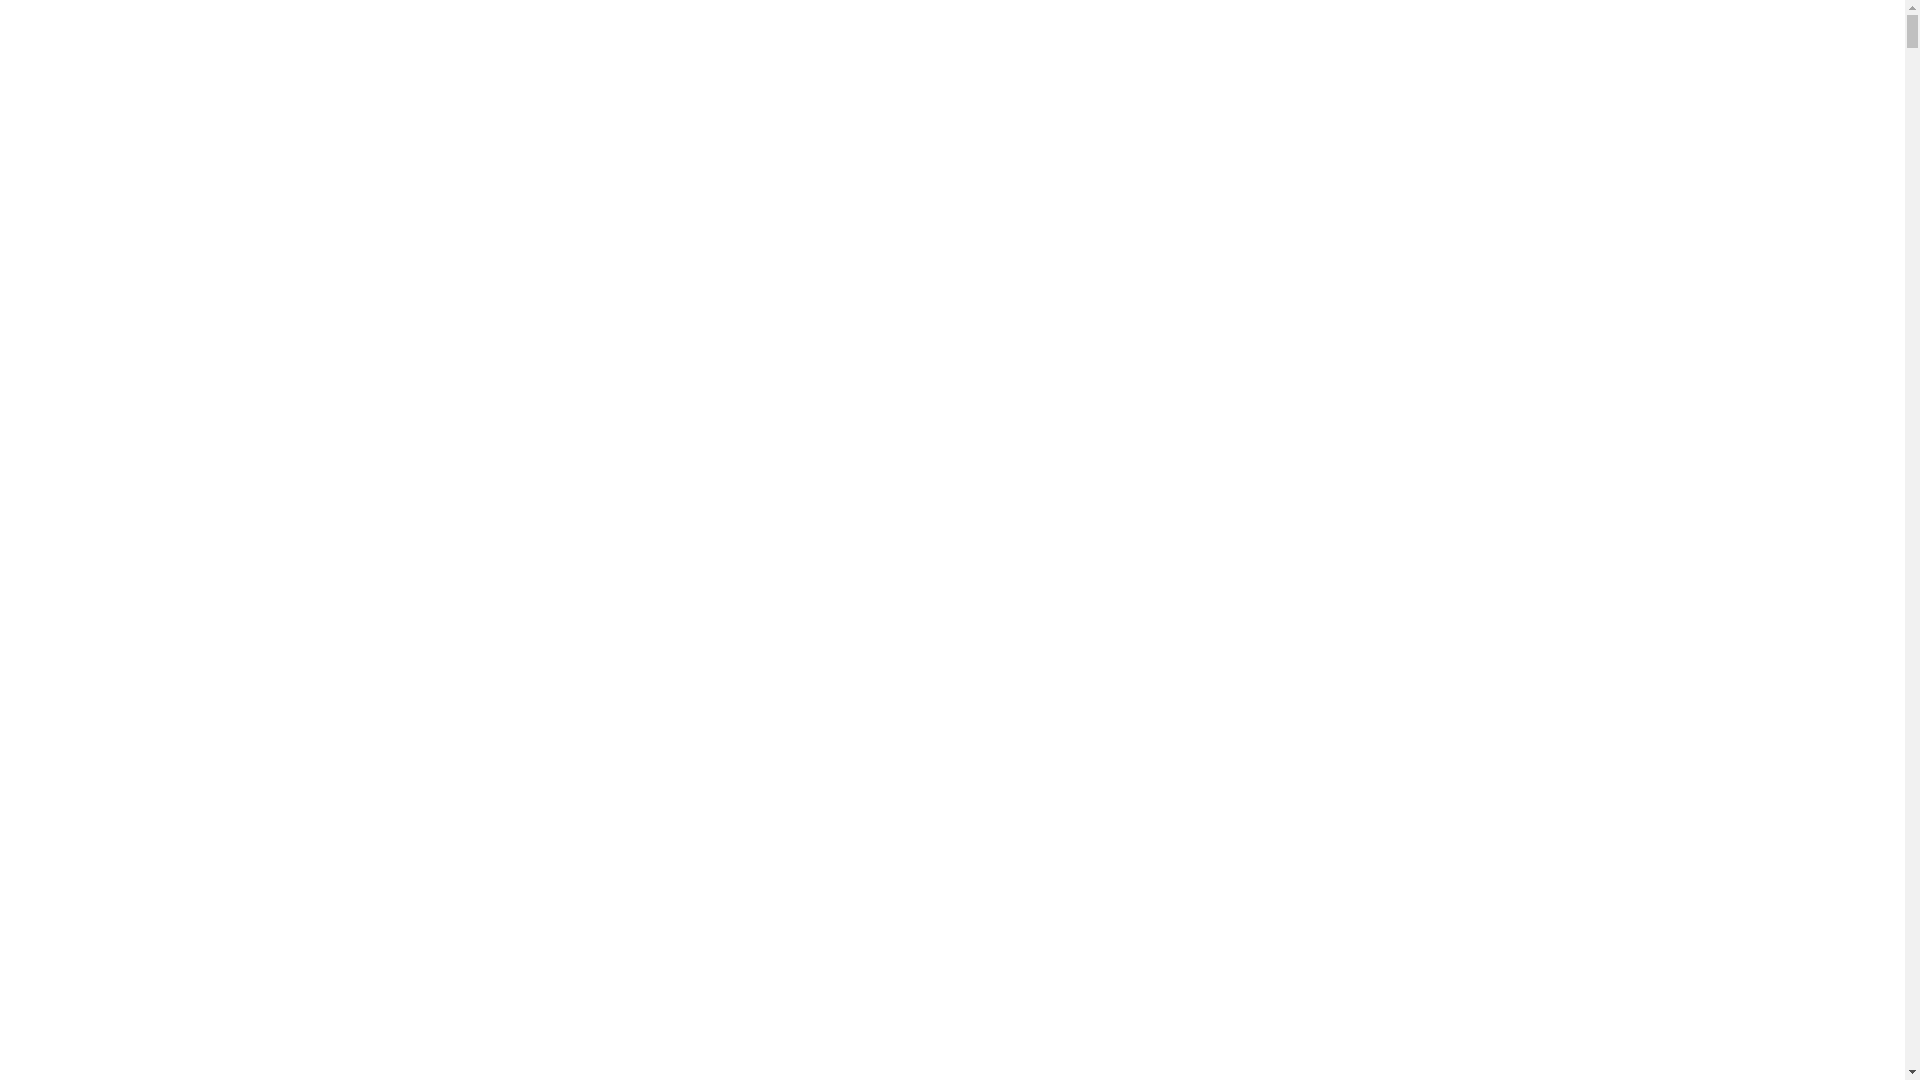 Image resolution: width=1920 pixels, height=1080 pixels. Describe the element at coordinates (184, 961) in the screenshot. I see `En savoir plus` at that location.